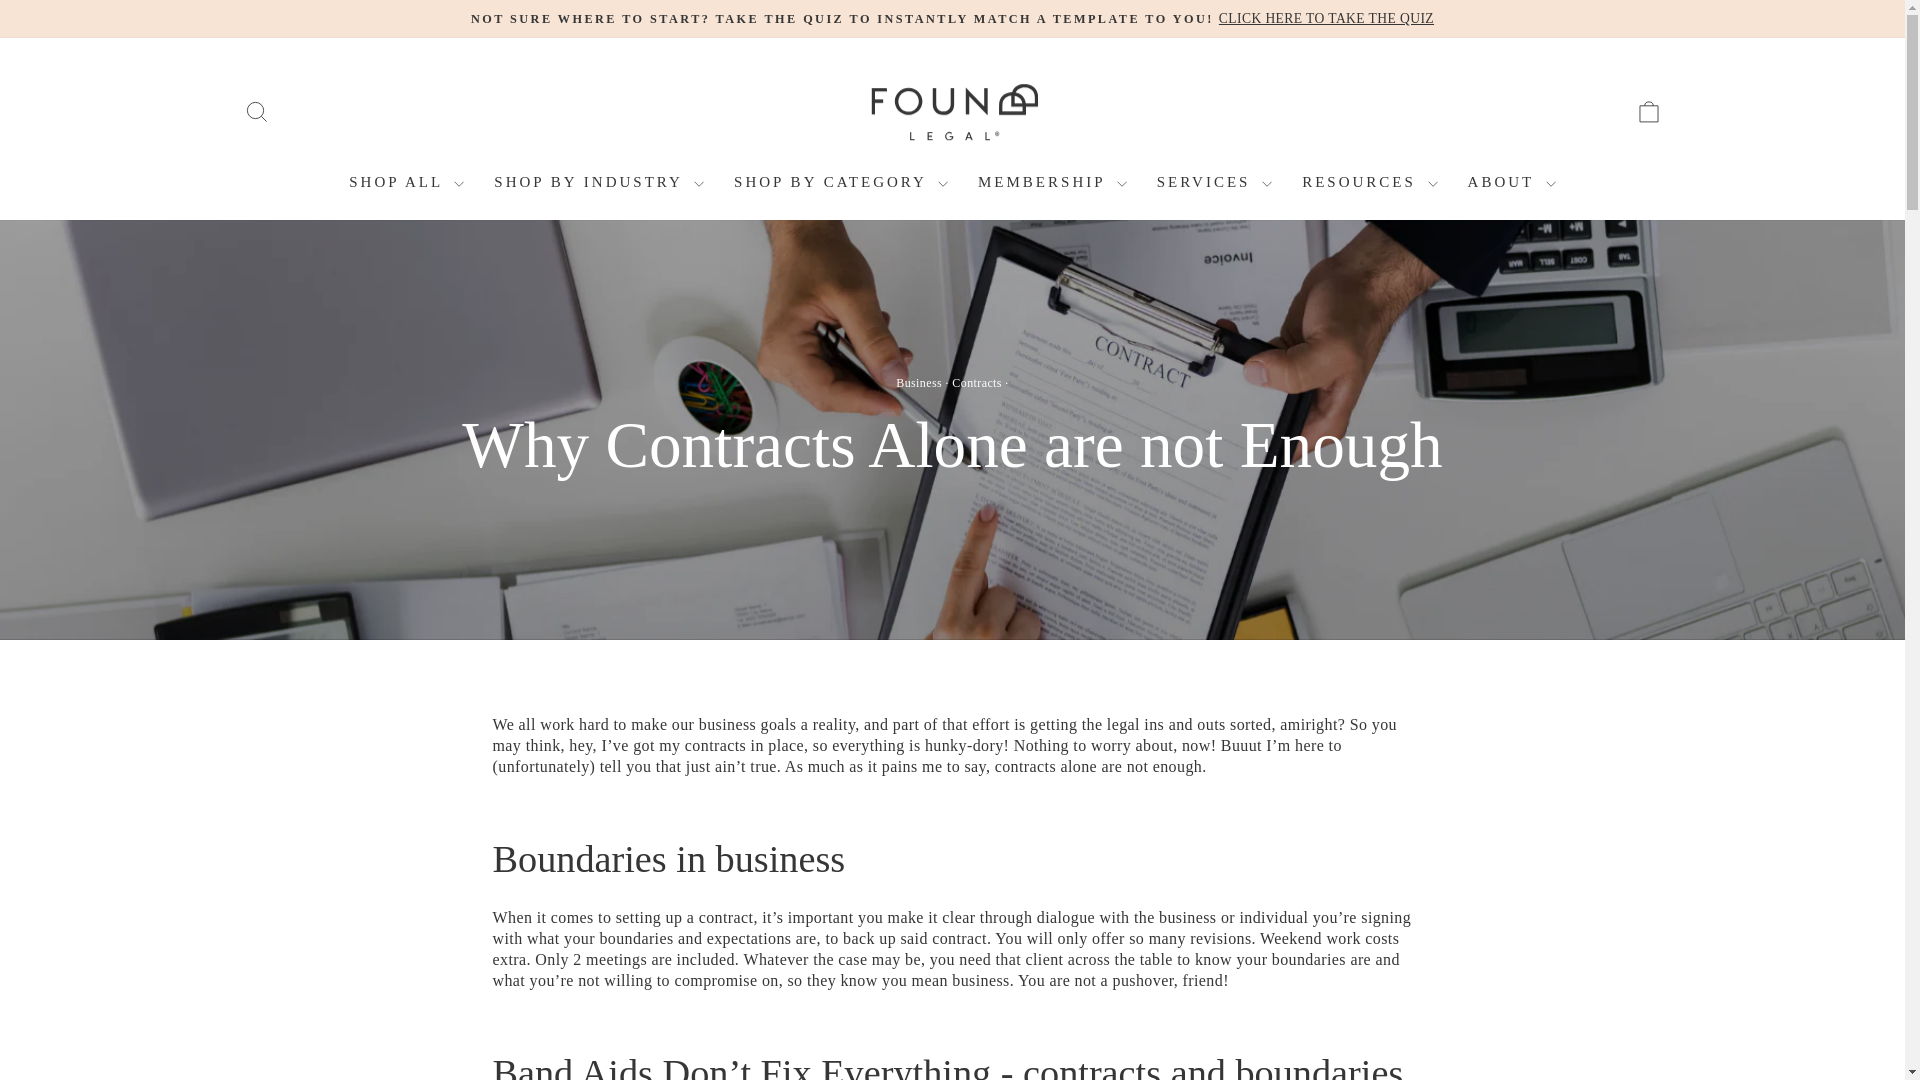 The image size is (1920, 1080). What do you see at coordinates (1648, 112) in the screenshot?
I see `ICON-BAG-MINIMAL` at bounding box center [1648, 112].